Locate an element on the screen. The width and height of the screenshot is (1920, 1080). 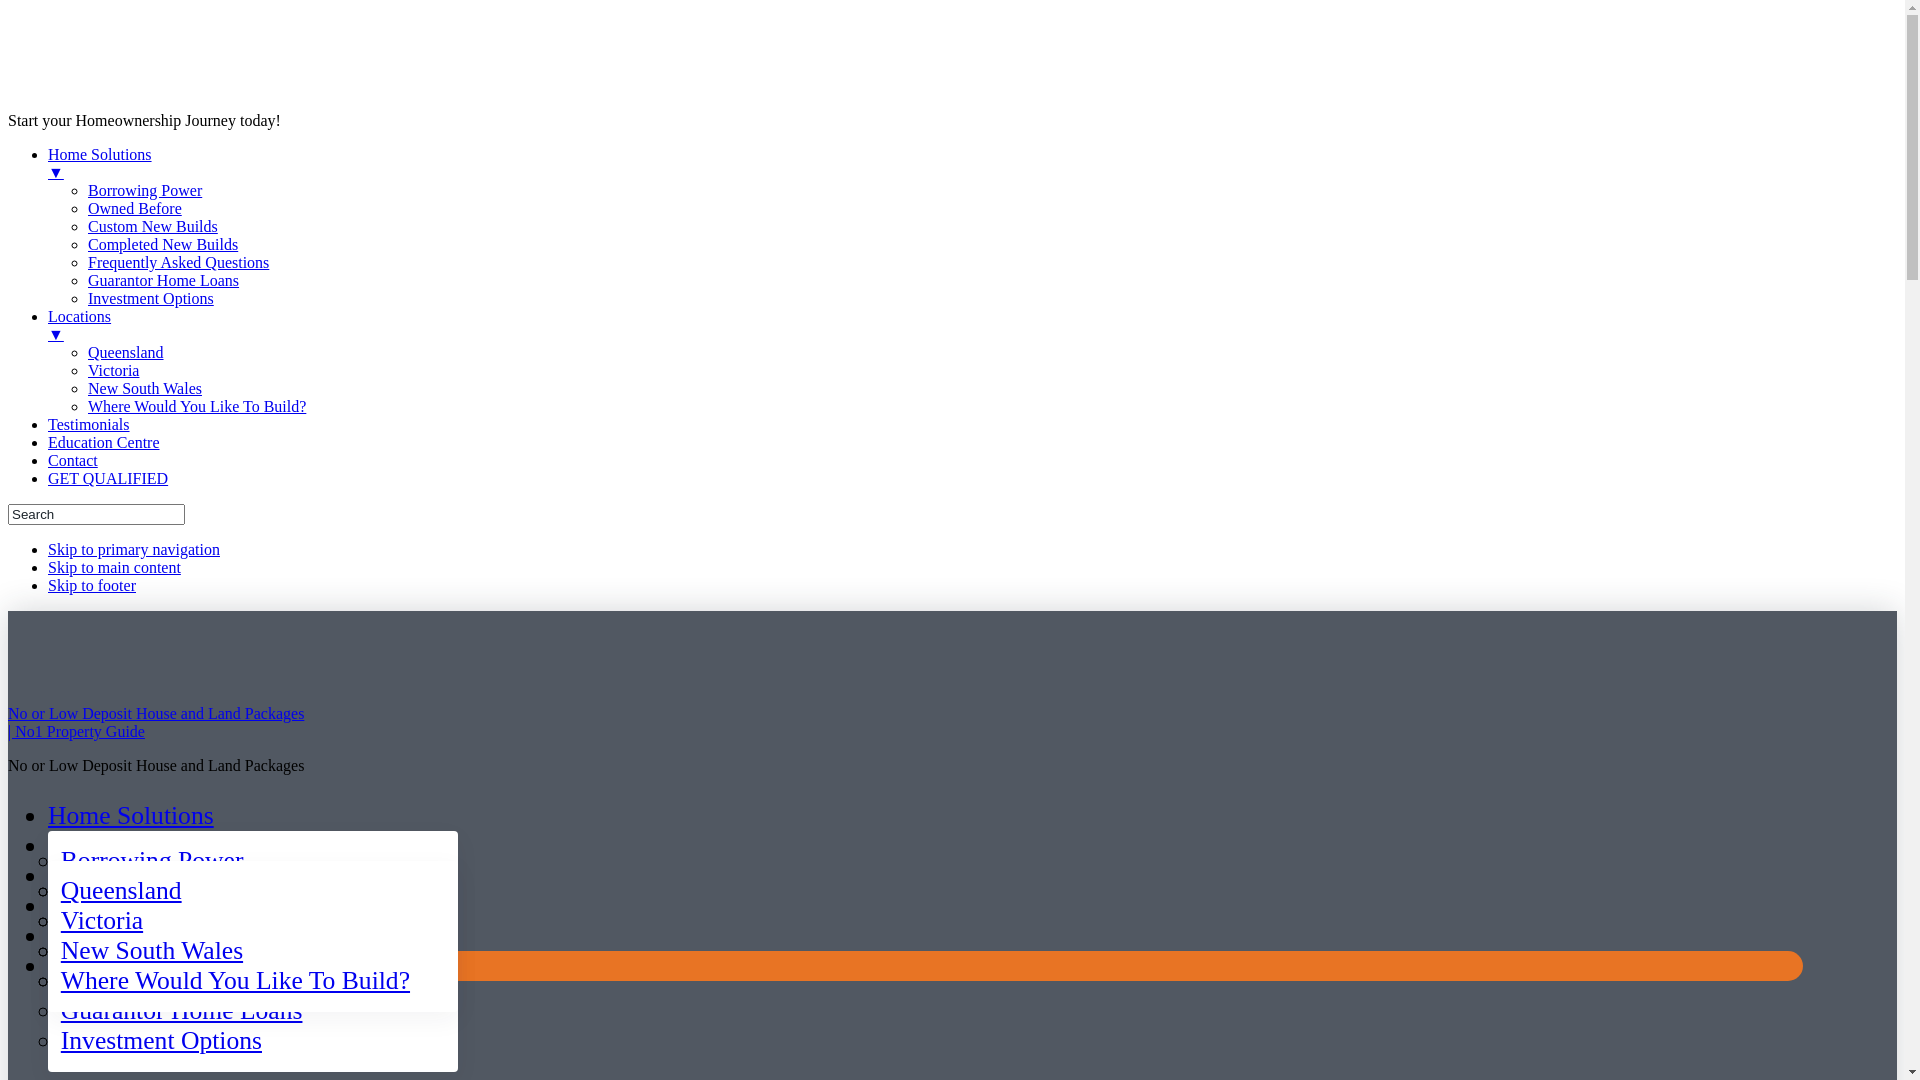
Victoria is located at coordinates (114, 370).